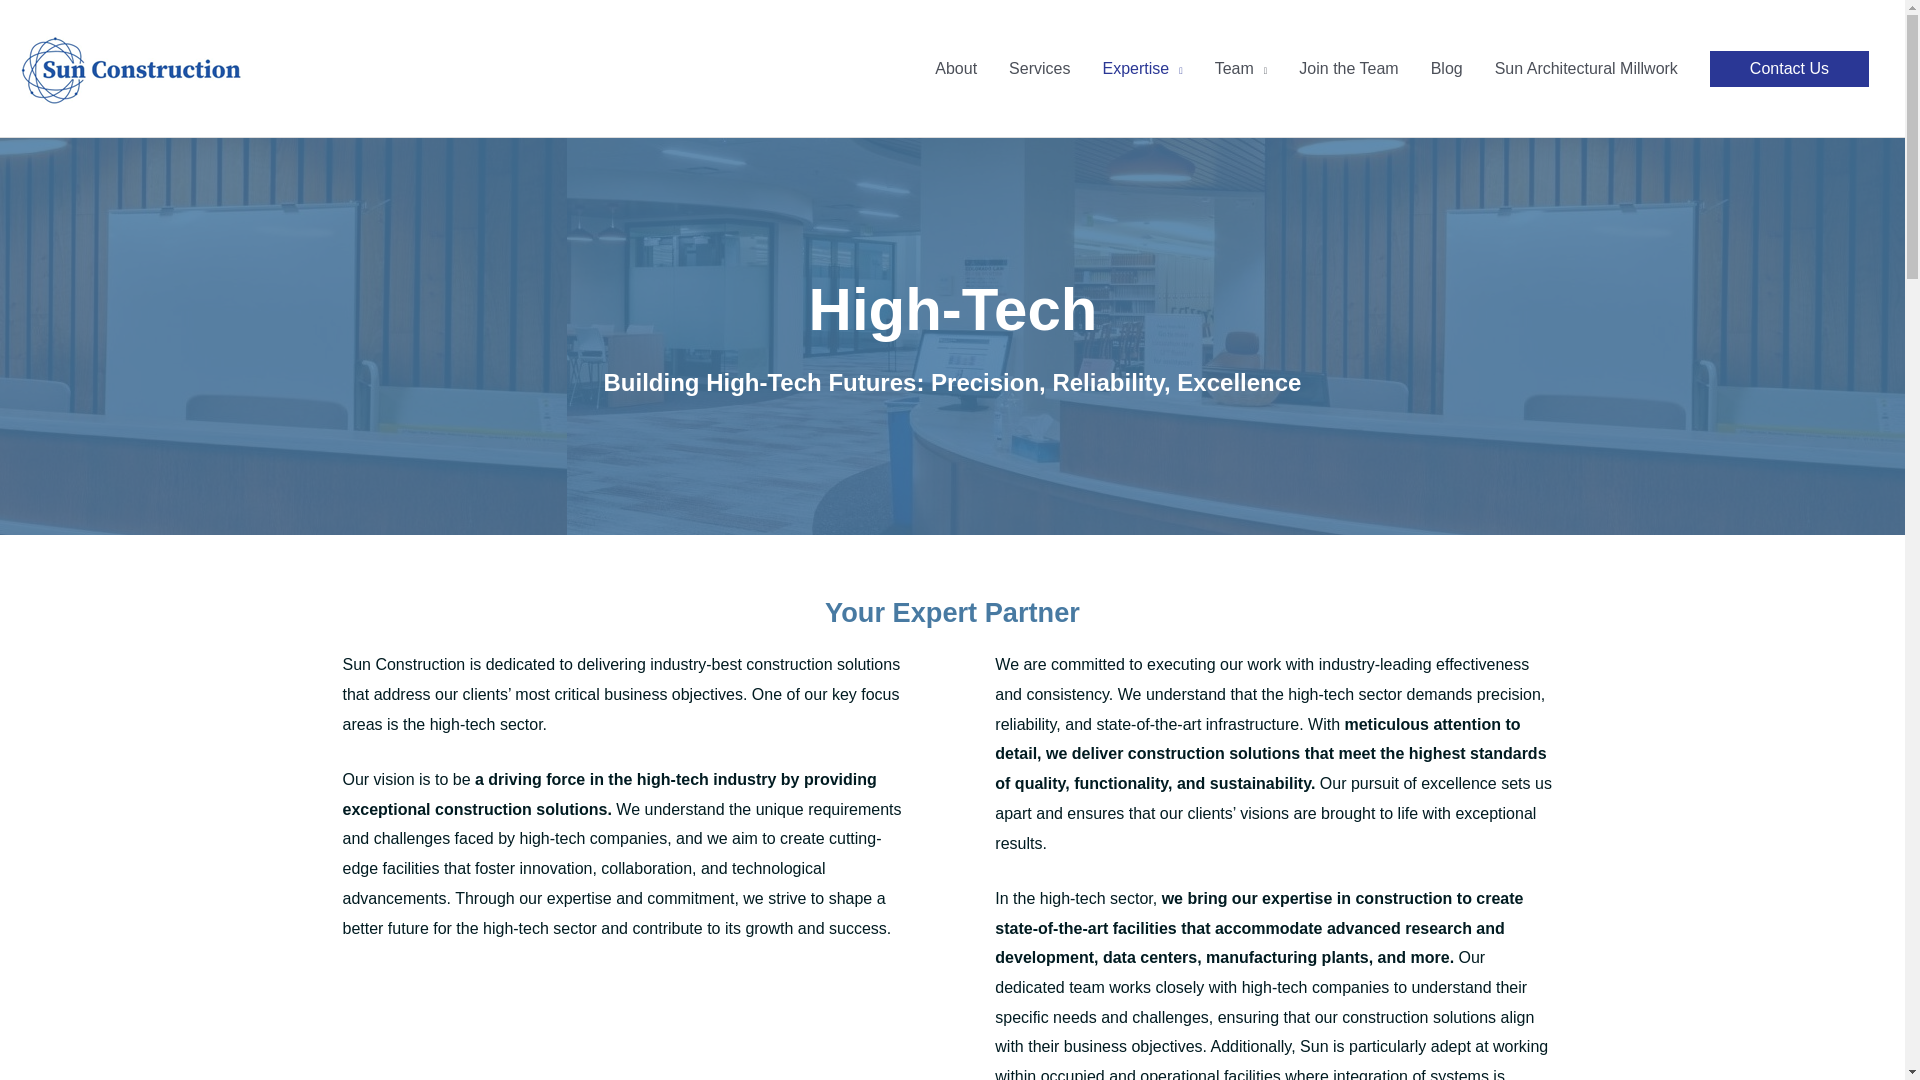  What do you see at coordinates (1142, 68) in the screenshot?
I see `Expertise` at bounding box center [1142, 68].